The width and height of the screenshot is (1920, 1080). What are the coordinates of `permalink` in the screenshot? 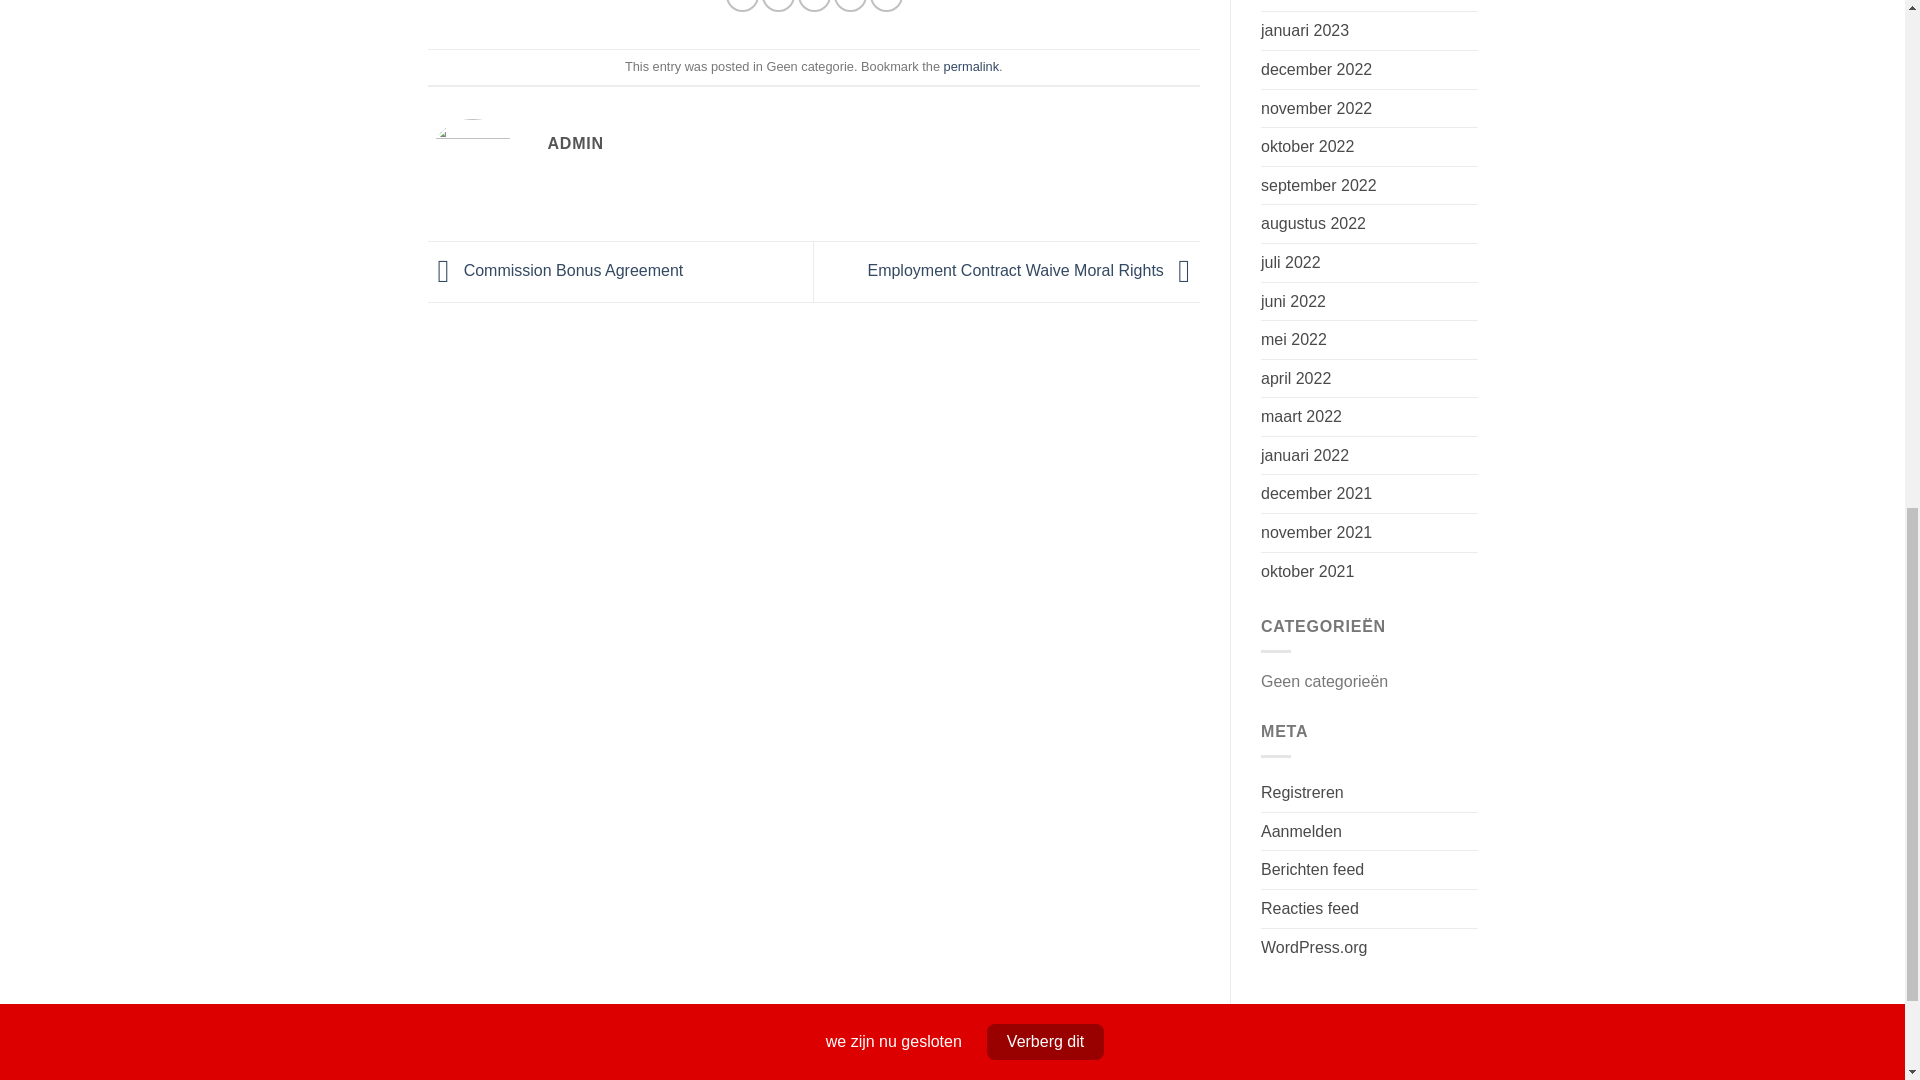 It's located at (971, 66).